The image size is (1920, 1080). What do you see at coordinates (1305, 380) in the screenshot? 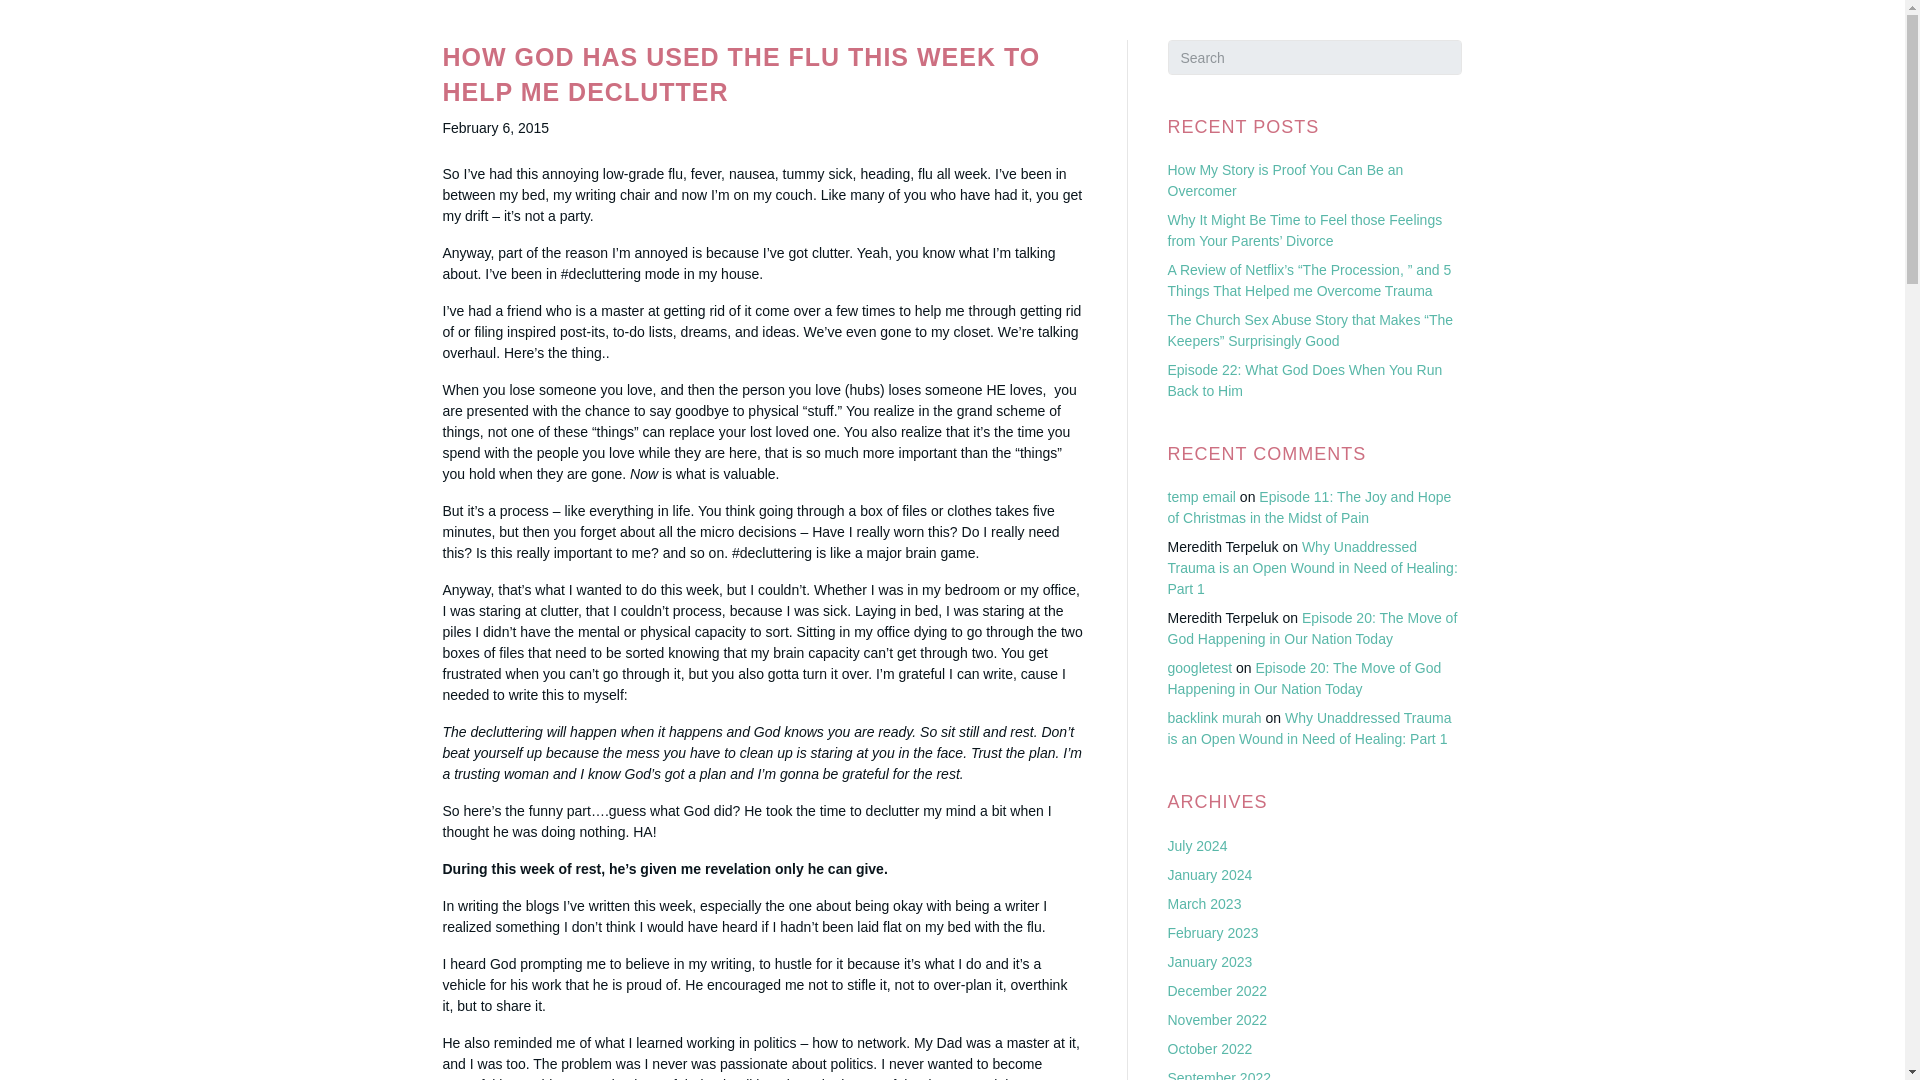
I see `Episode 22: What God Does When You Run Back to Him` at bounding box center [1305, 380].